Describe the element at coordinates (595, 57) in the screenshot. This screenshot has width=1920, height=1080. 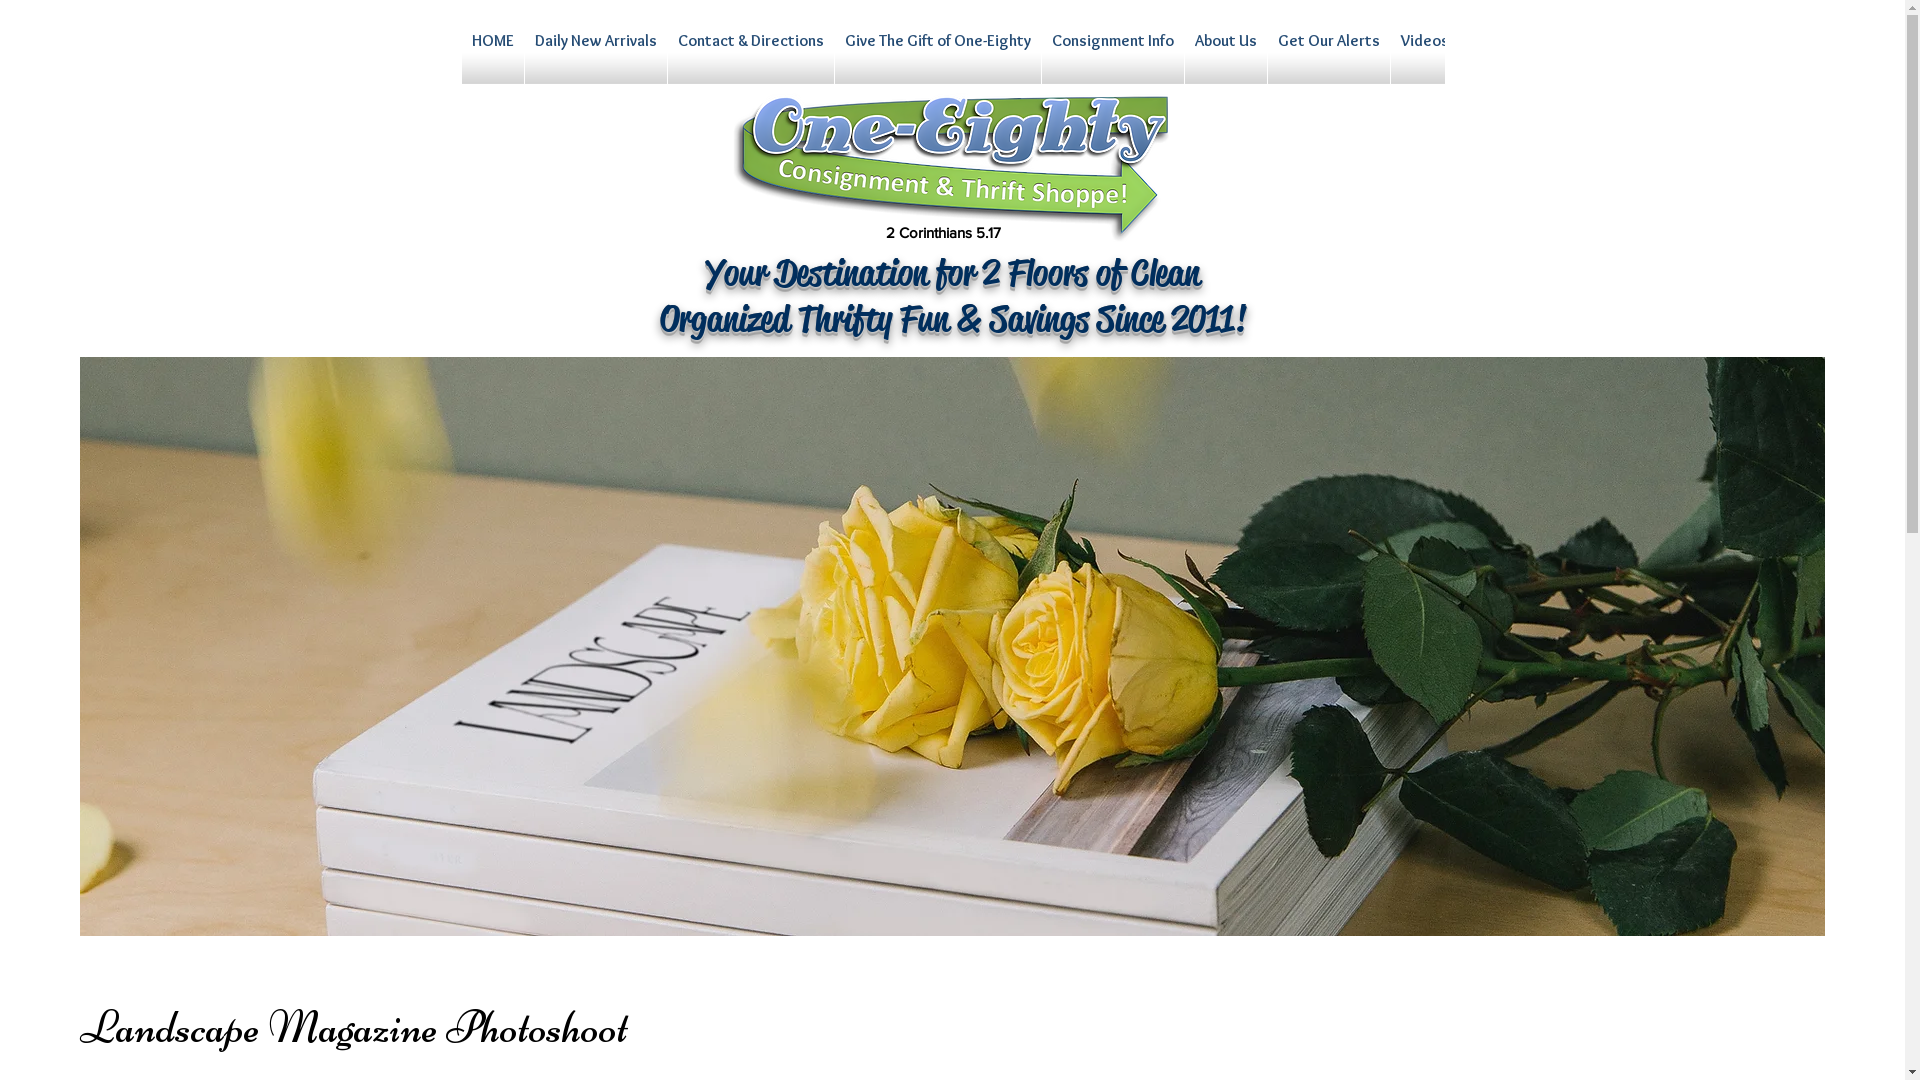
I see `Daily New Arrivals` at that location.